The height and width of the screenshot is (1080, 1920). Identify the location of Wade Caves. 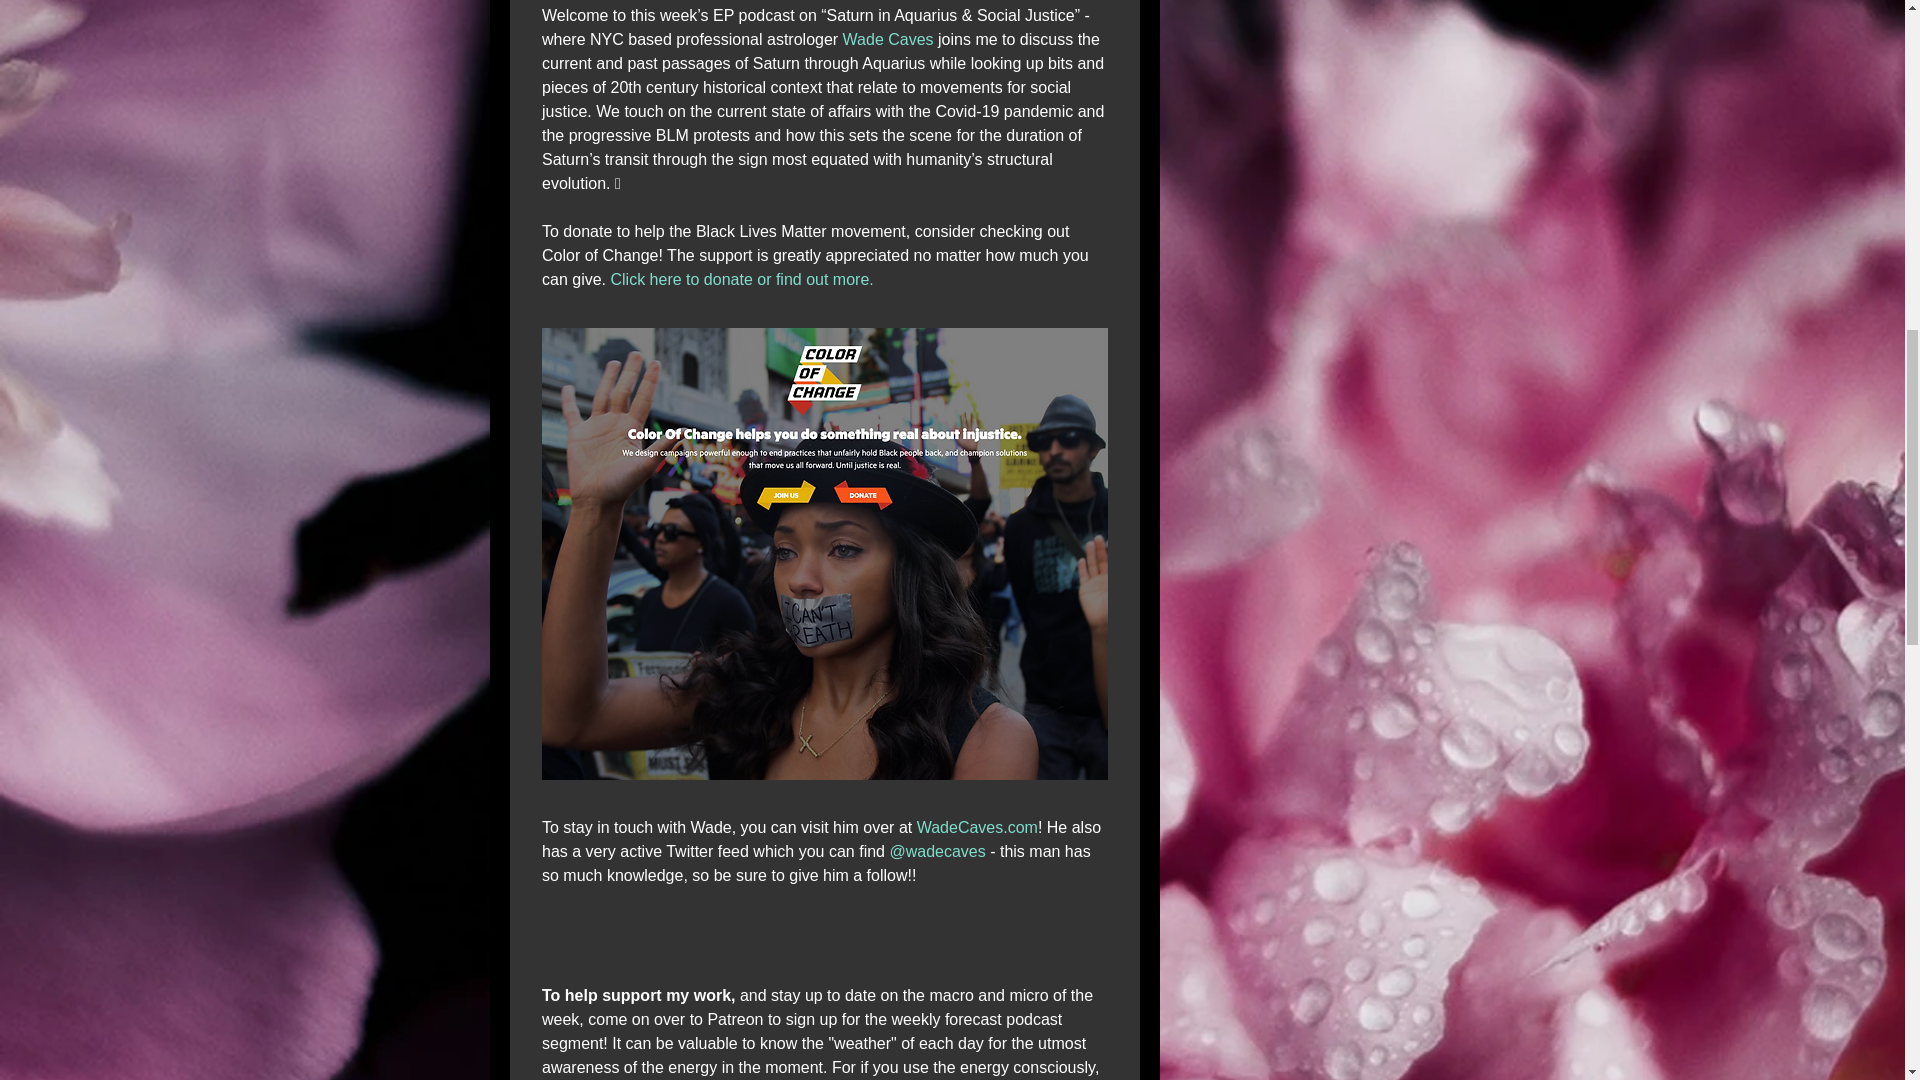
(888, 39).